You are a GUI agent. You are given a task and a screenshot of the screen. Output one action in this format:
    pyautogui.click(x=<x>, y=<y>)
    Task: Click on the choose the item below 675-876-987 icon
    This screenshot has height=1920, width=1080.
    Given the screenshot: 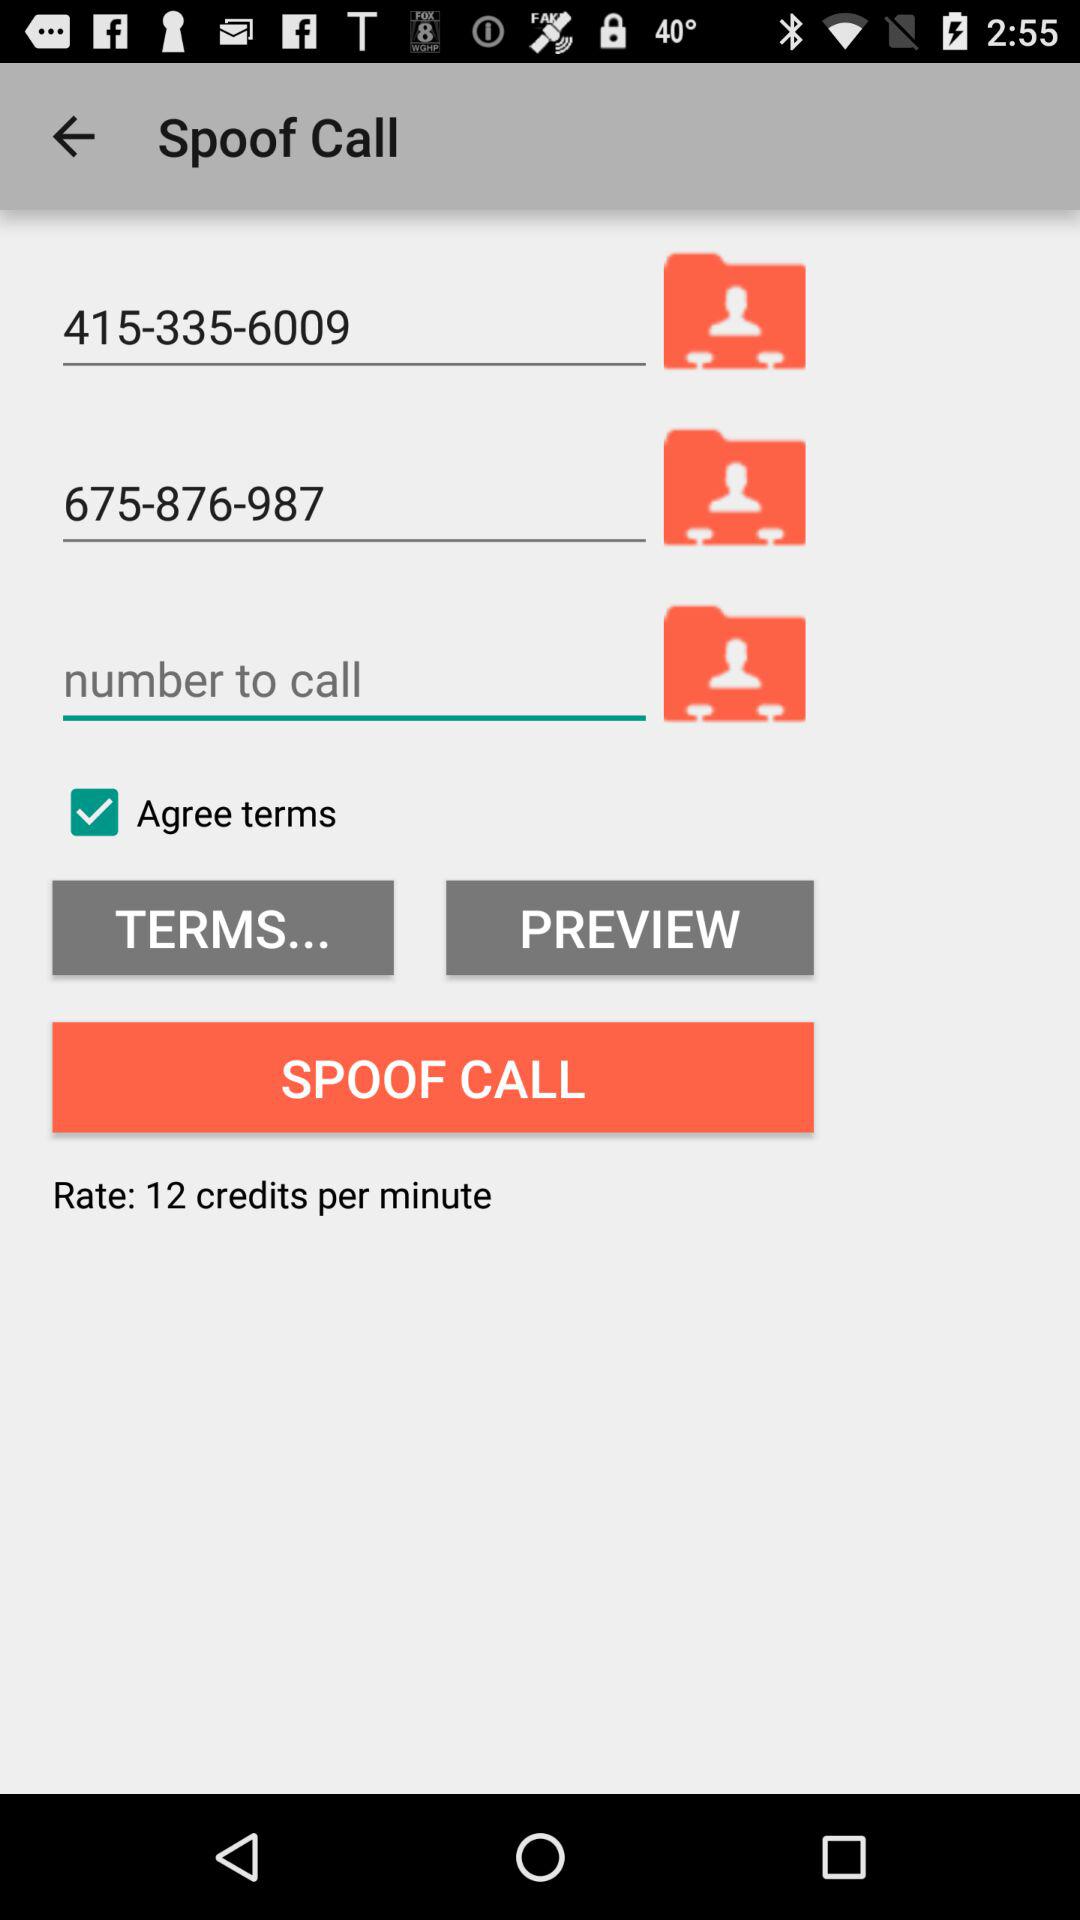 What is the action you would take?
    pyautogui.click(x=354, y=679)
    